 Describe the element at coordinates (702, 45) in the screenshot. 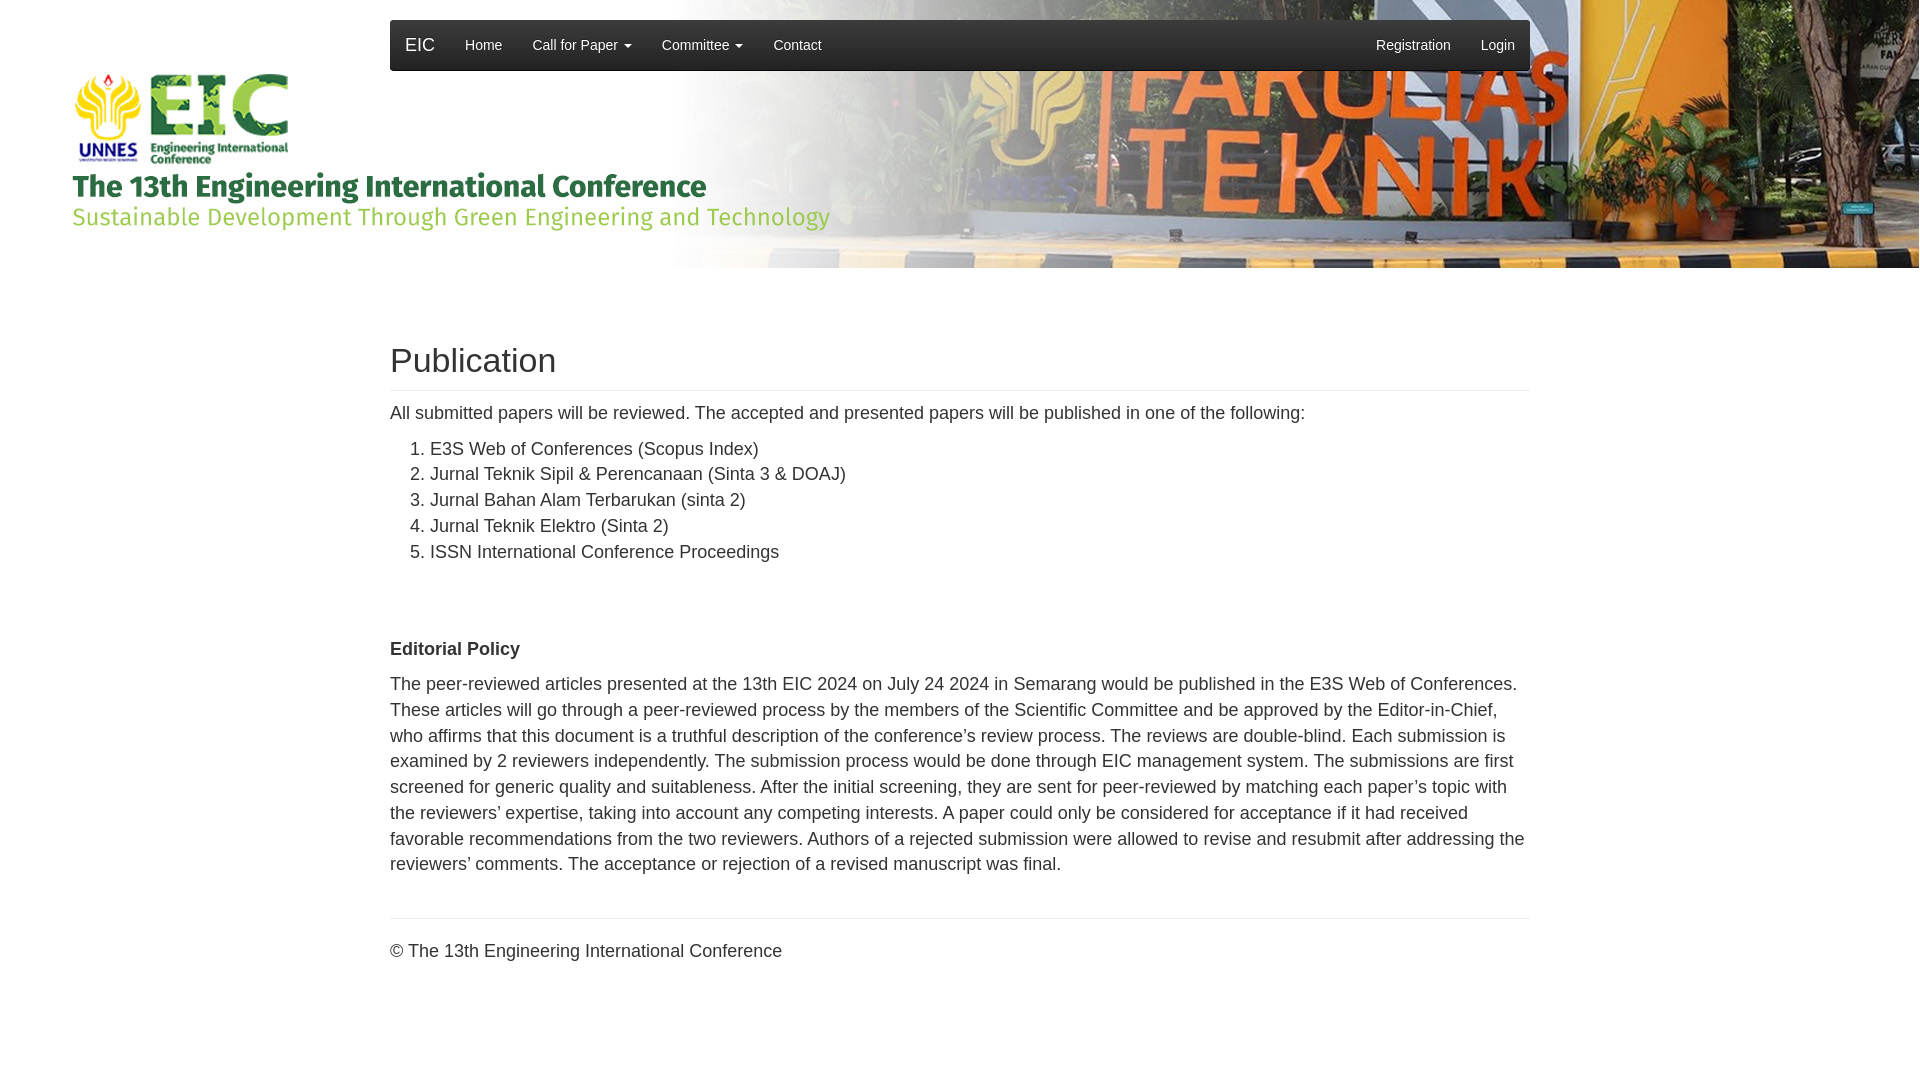

I see `Committee` at that location.